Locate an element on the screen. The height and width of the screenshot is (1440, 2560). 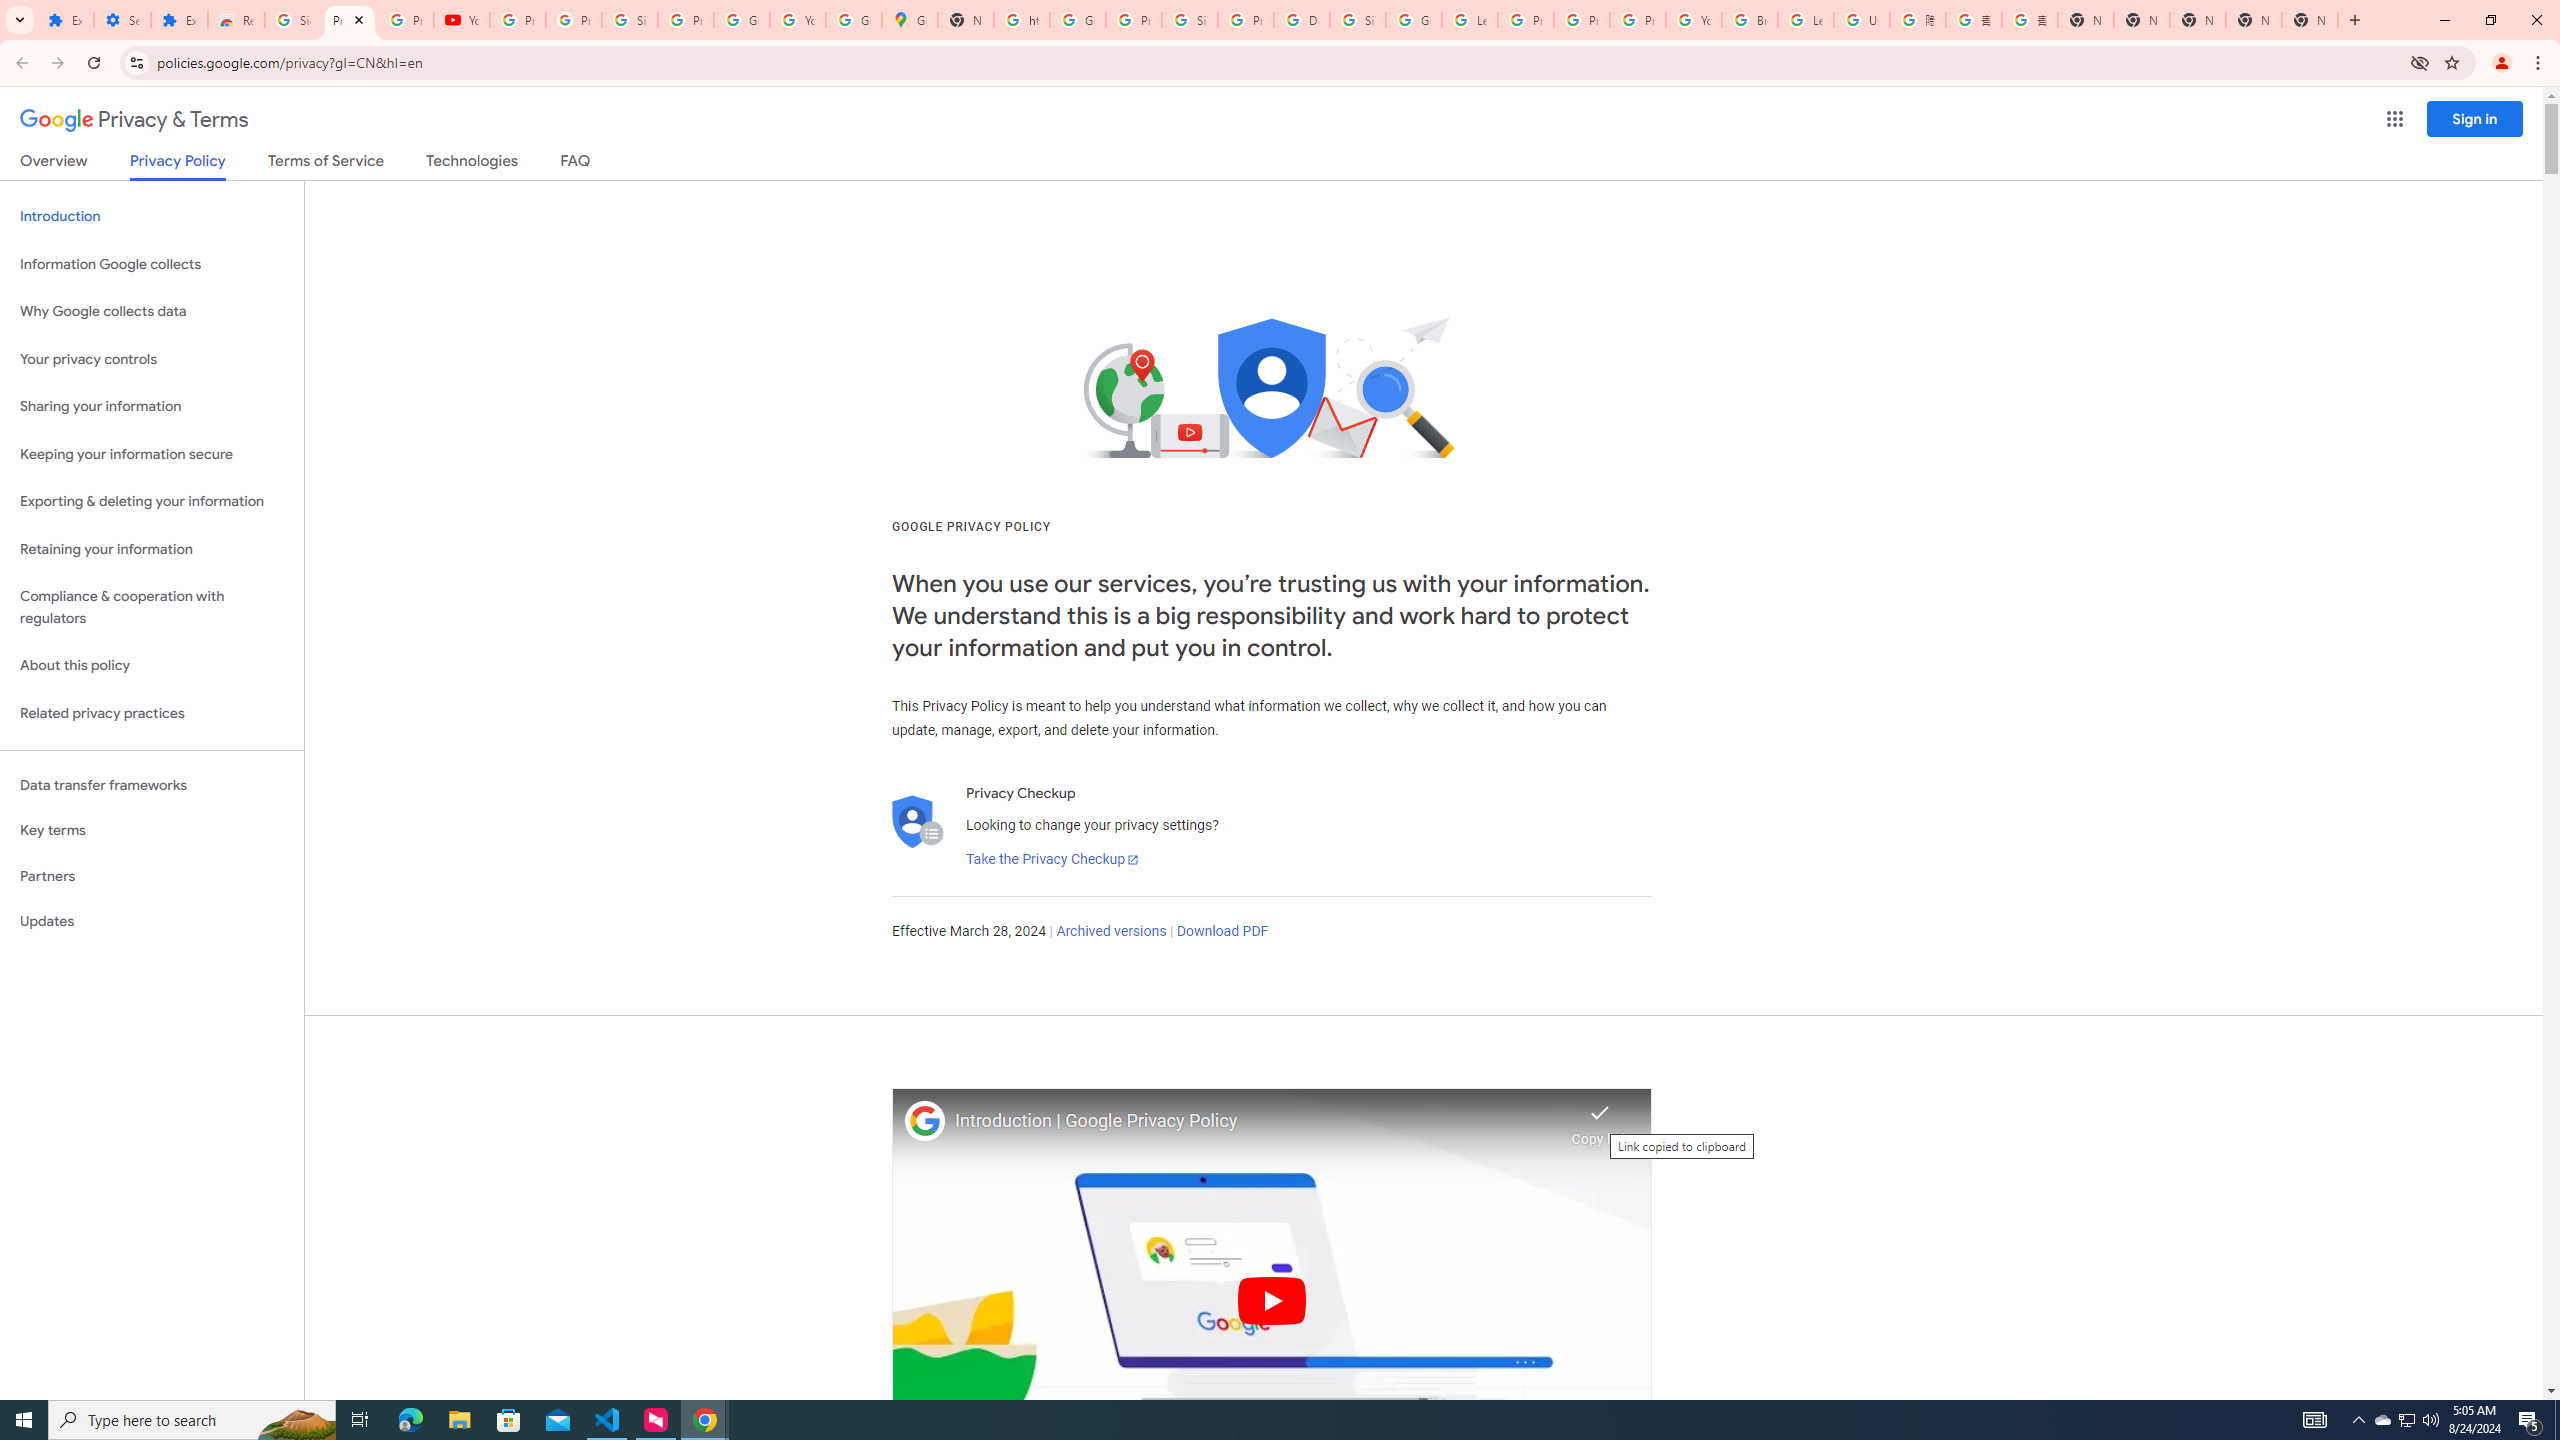
Google Maps is located at coordinates (910, 20).